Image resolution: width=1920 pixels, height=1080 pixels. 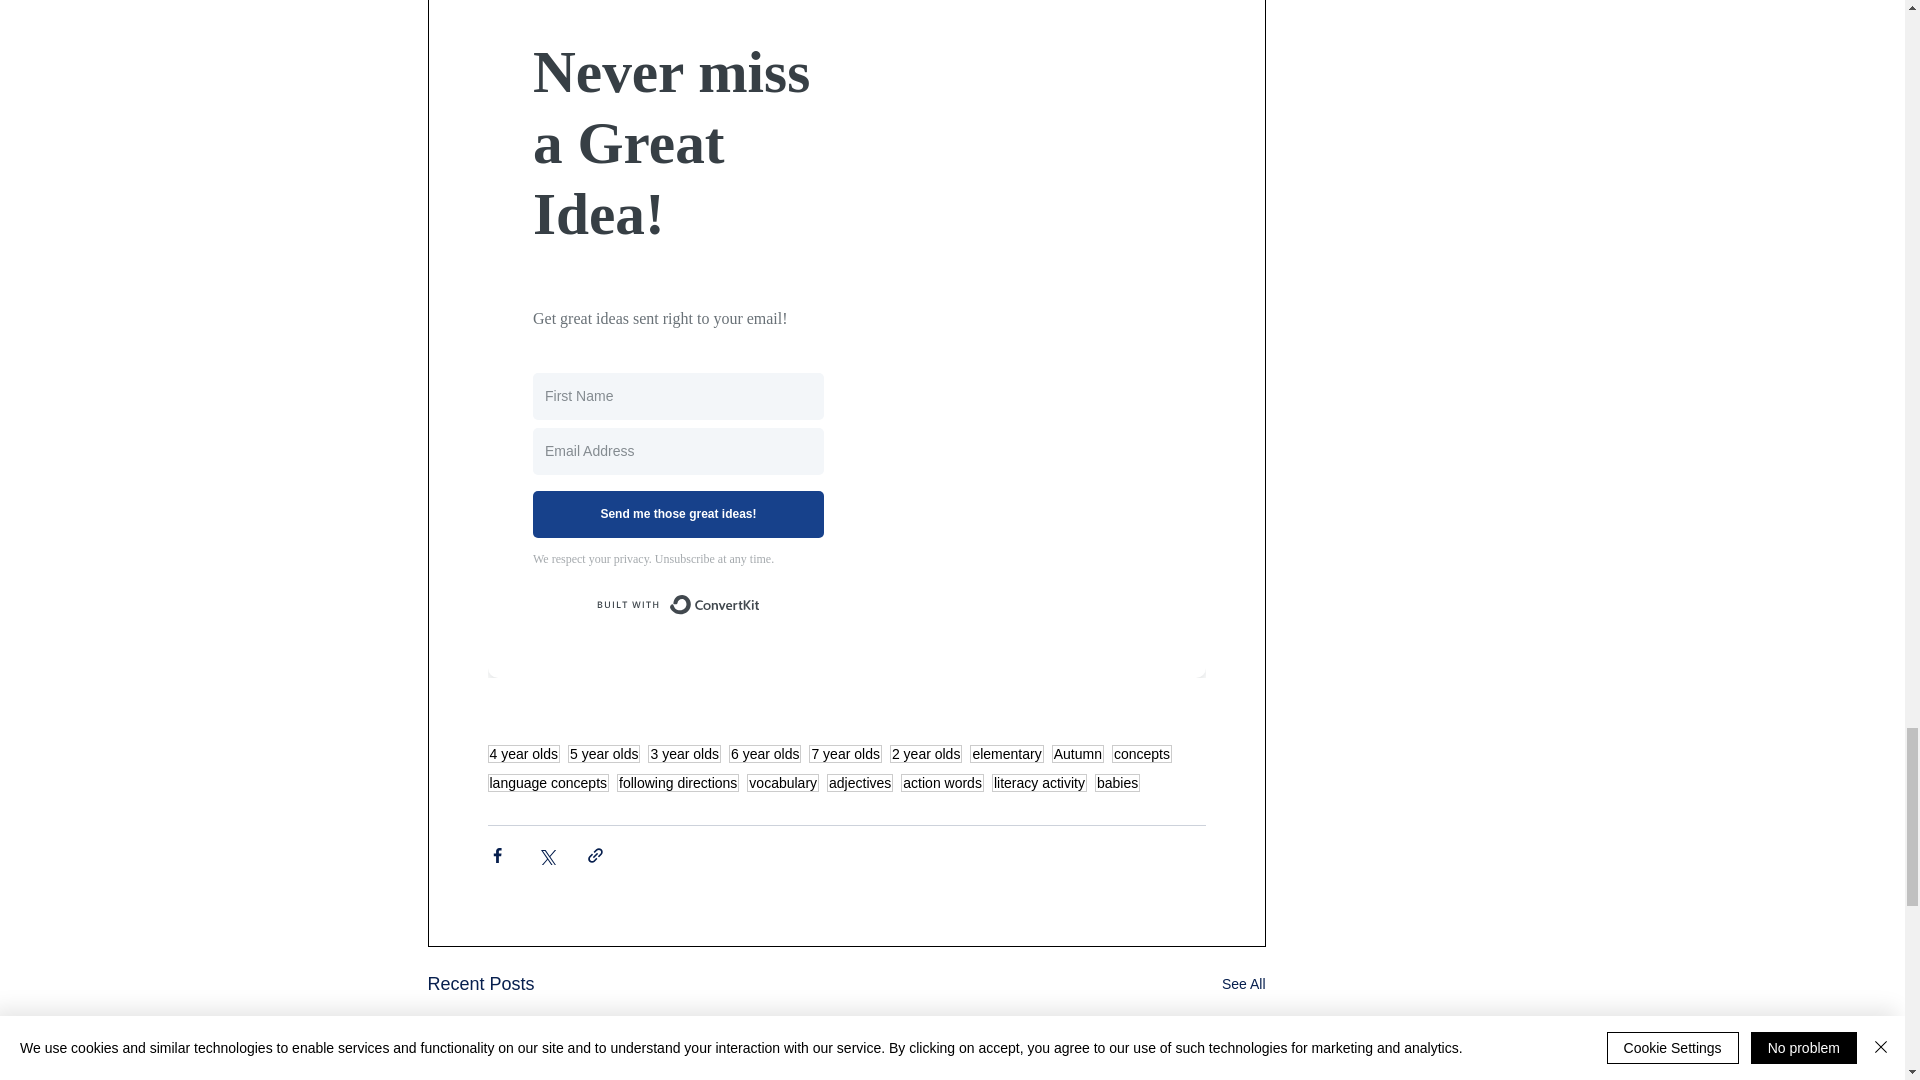 What do you see at coordinates (524, 754) in the screenshot?
I see `4 year olds` at bounding box center [524, 754].